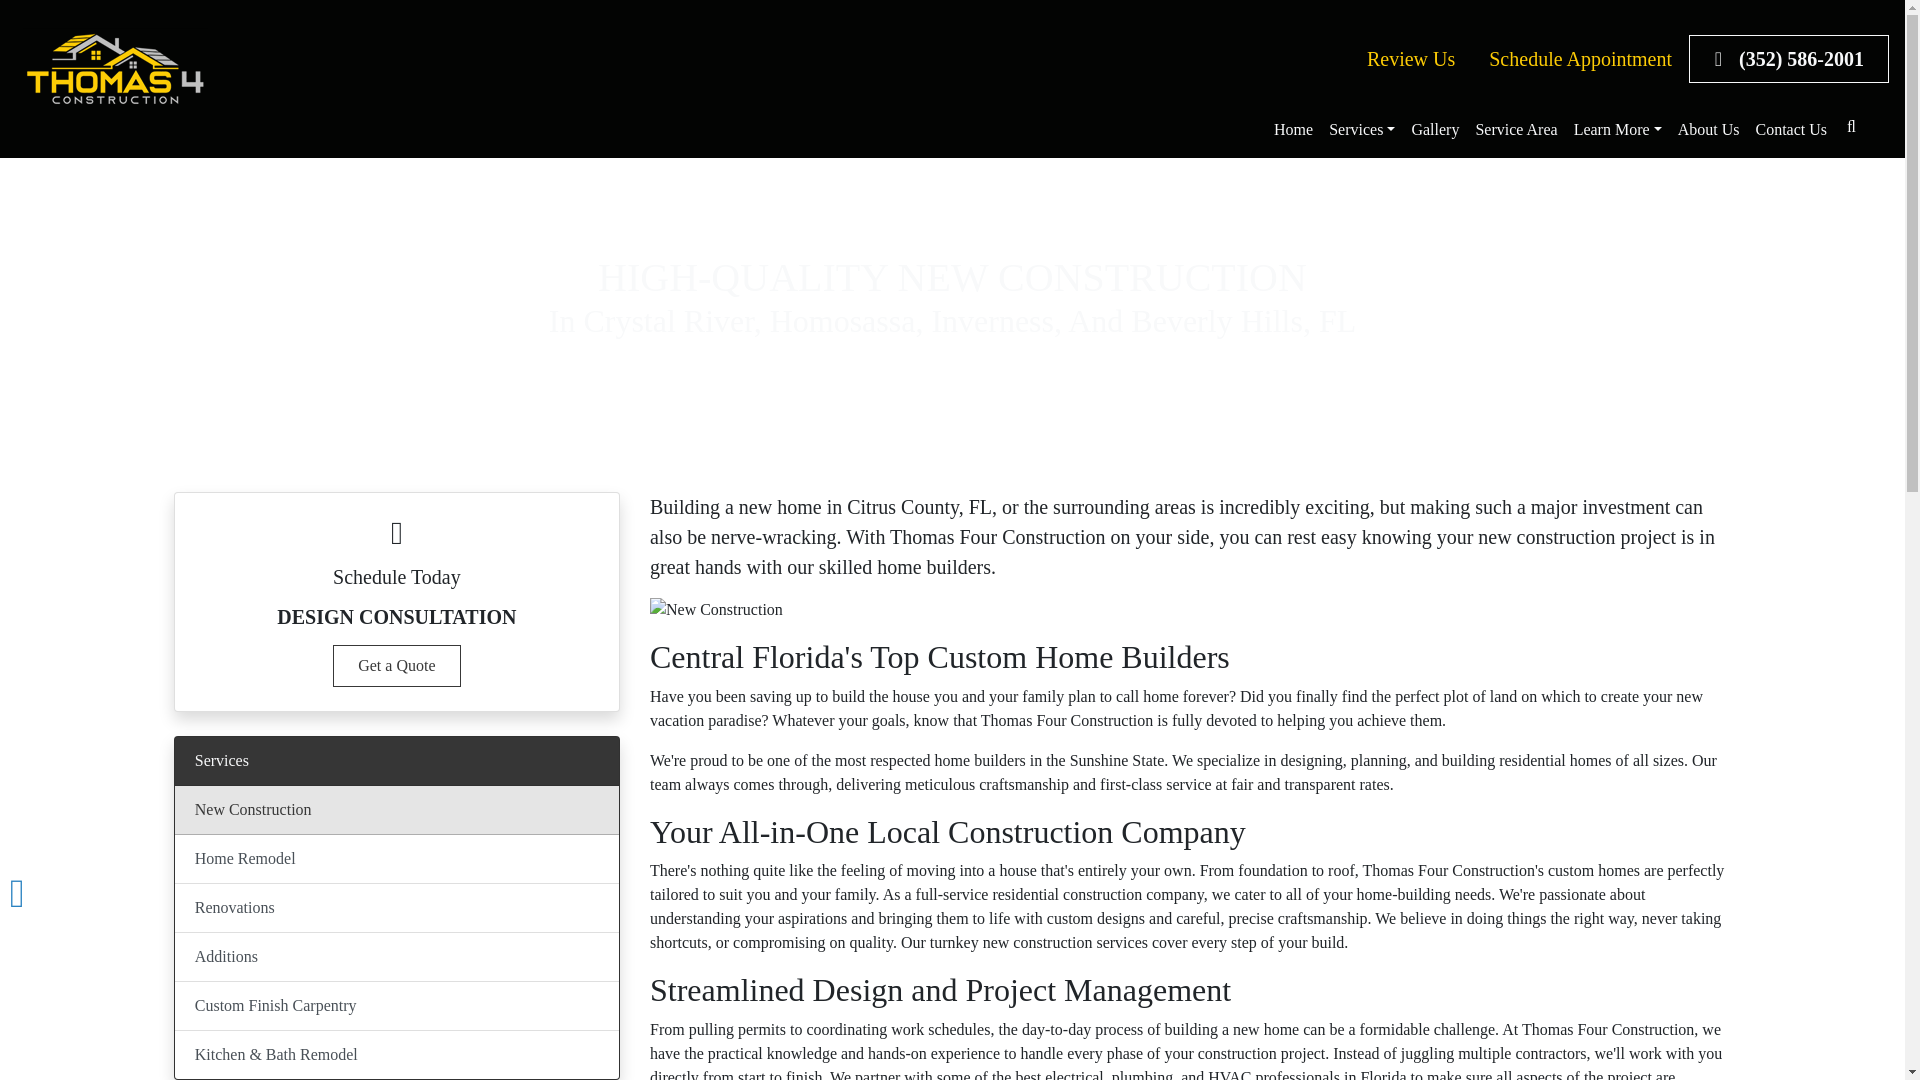 This screenshot has height=1080, width=1920. Describe the element at coordinates (1362, 130) in the screenshot. I see `Services` at that location.